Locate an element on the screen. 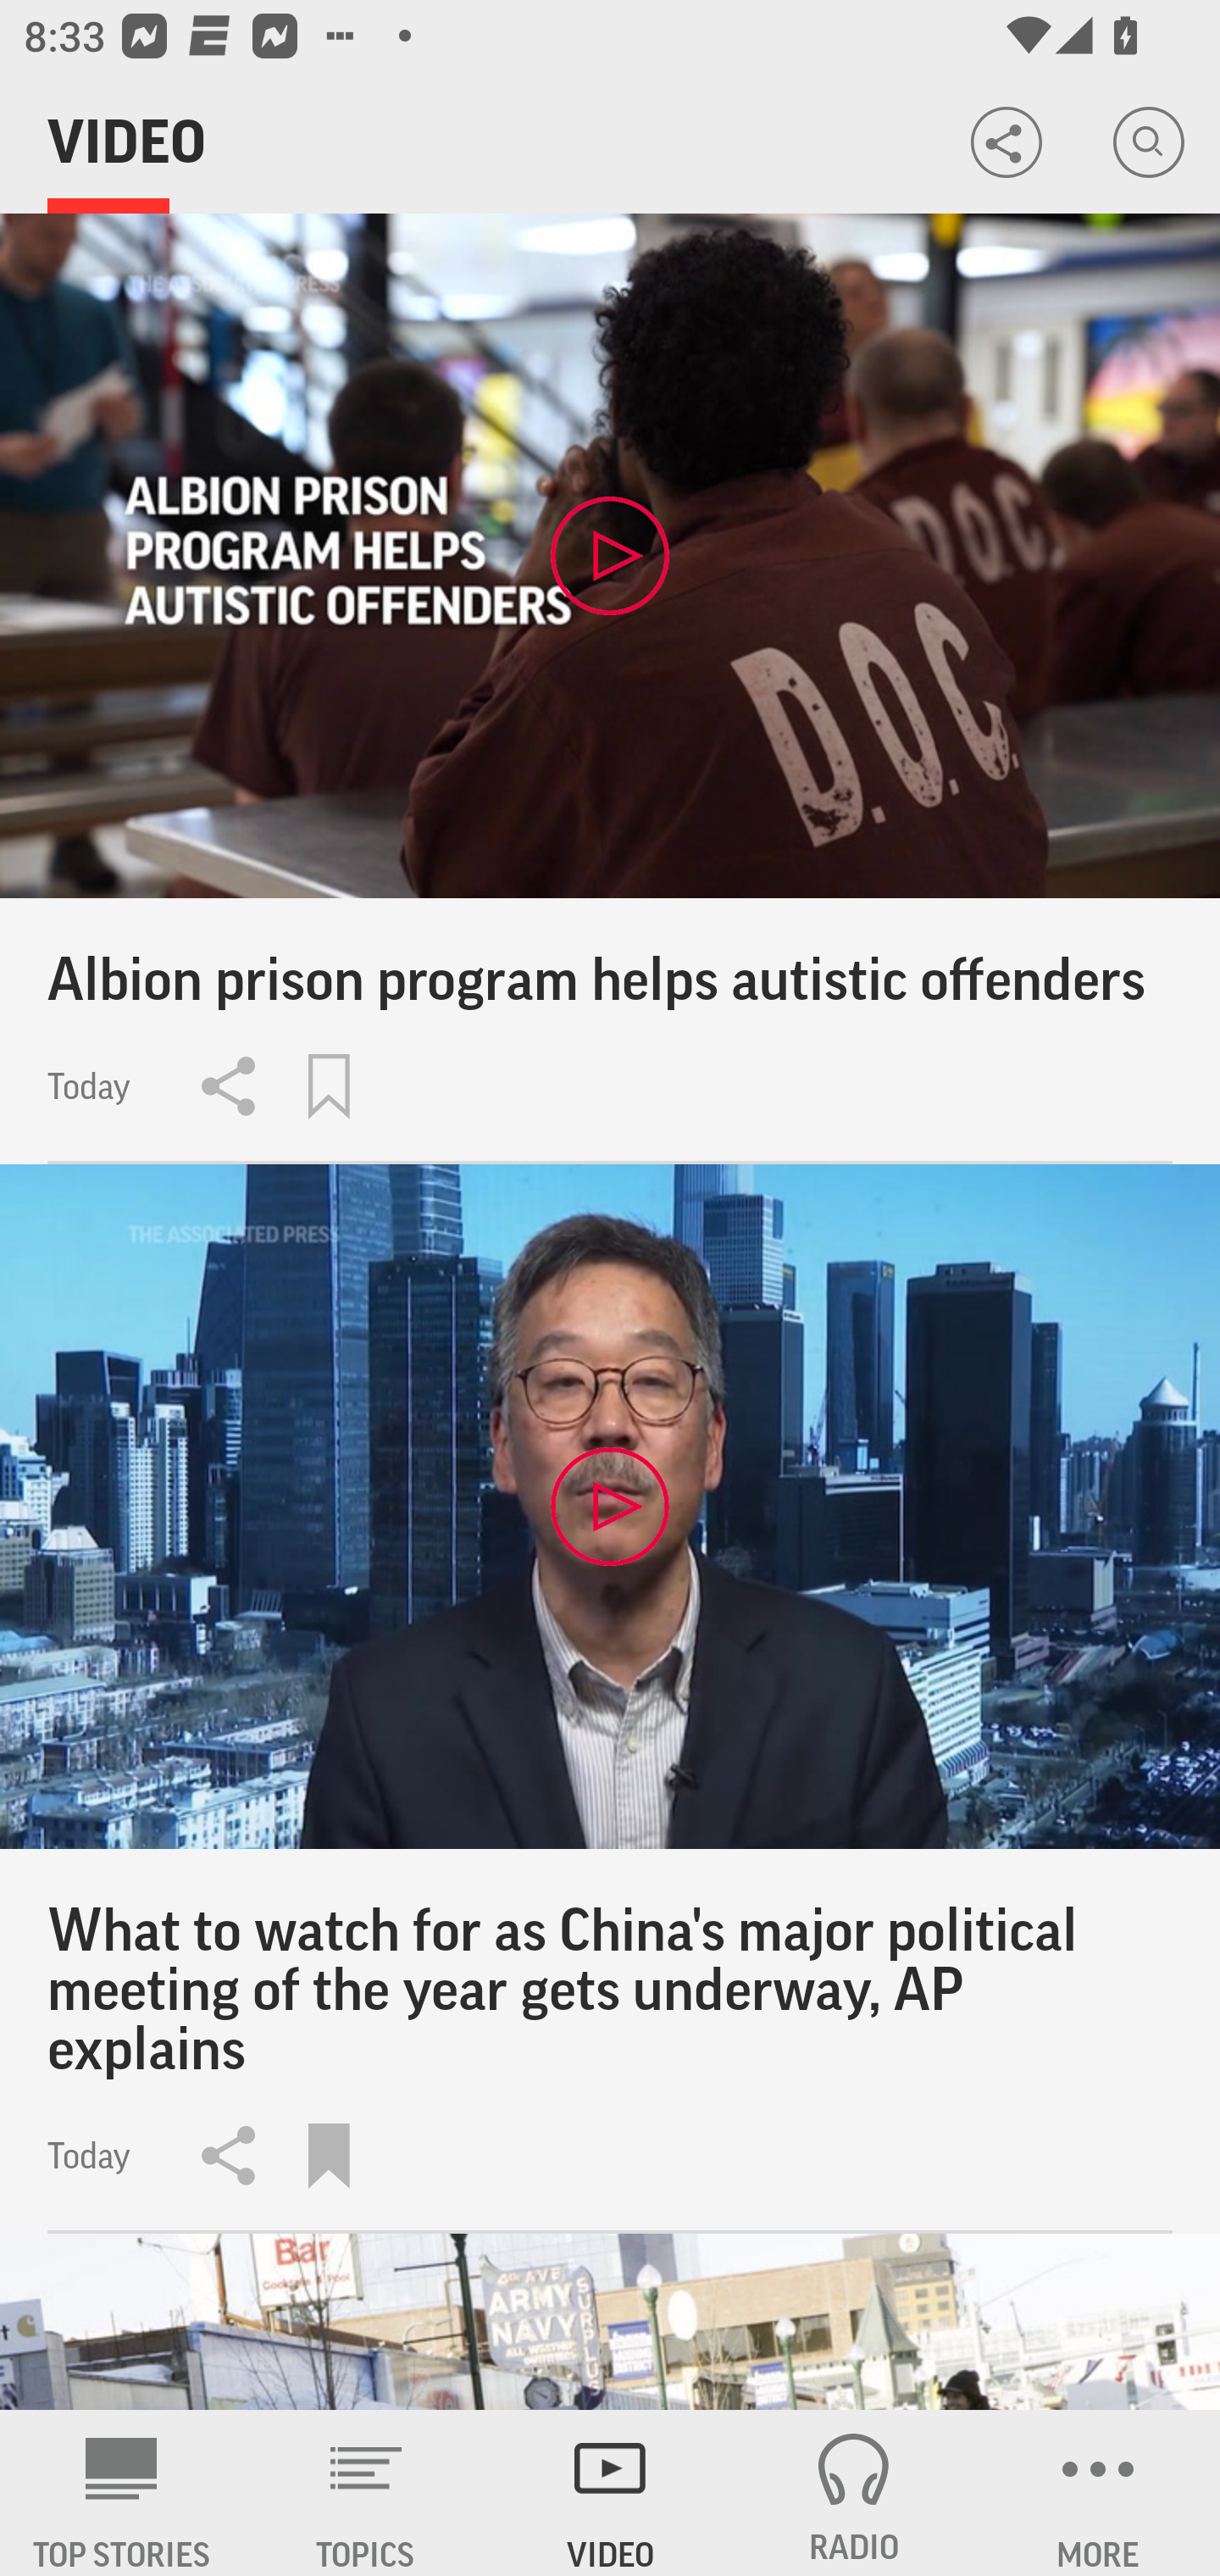 The image size is (1220, 2576). RADIO is located at coordinates (854, 2493).